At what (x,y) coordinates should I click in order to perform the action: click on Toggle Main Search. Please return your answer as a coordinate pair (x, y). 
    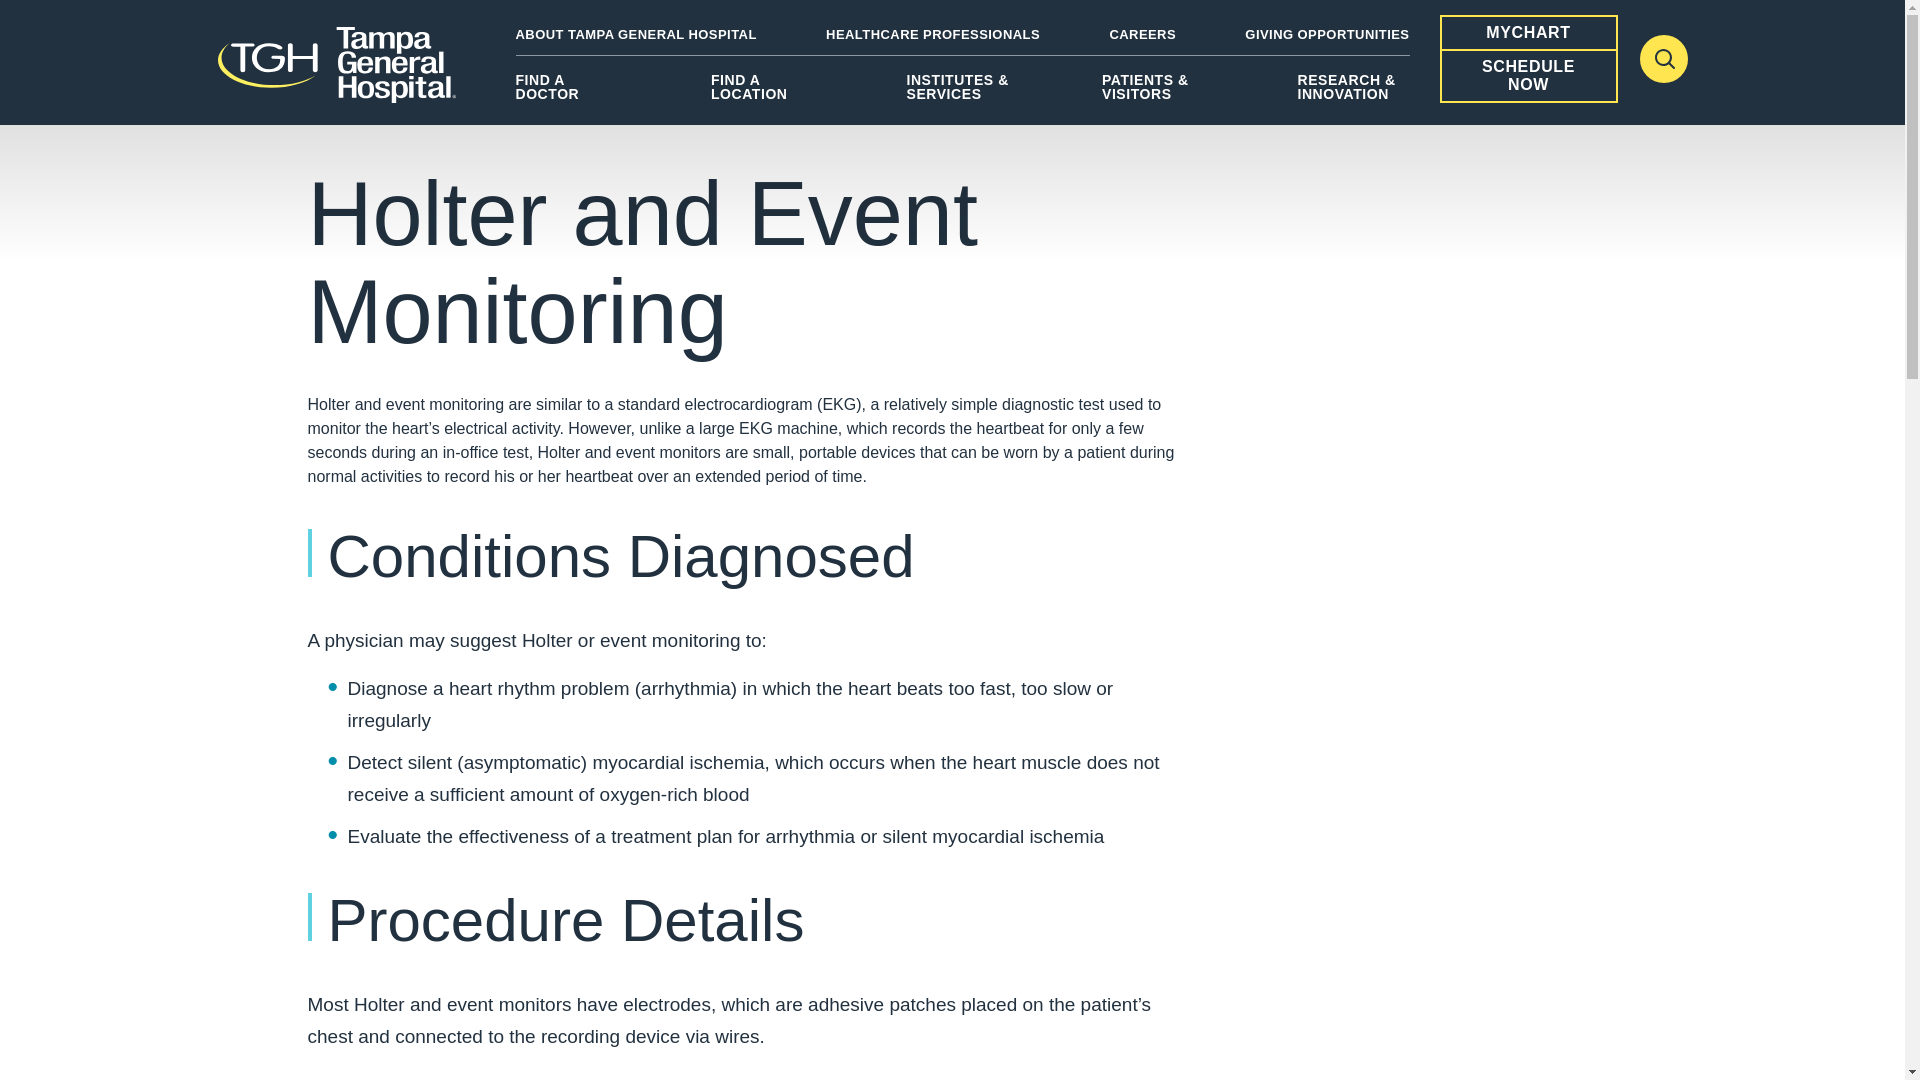
    Looking at the image, I should click on (1663, 58).